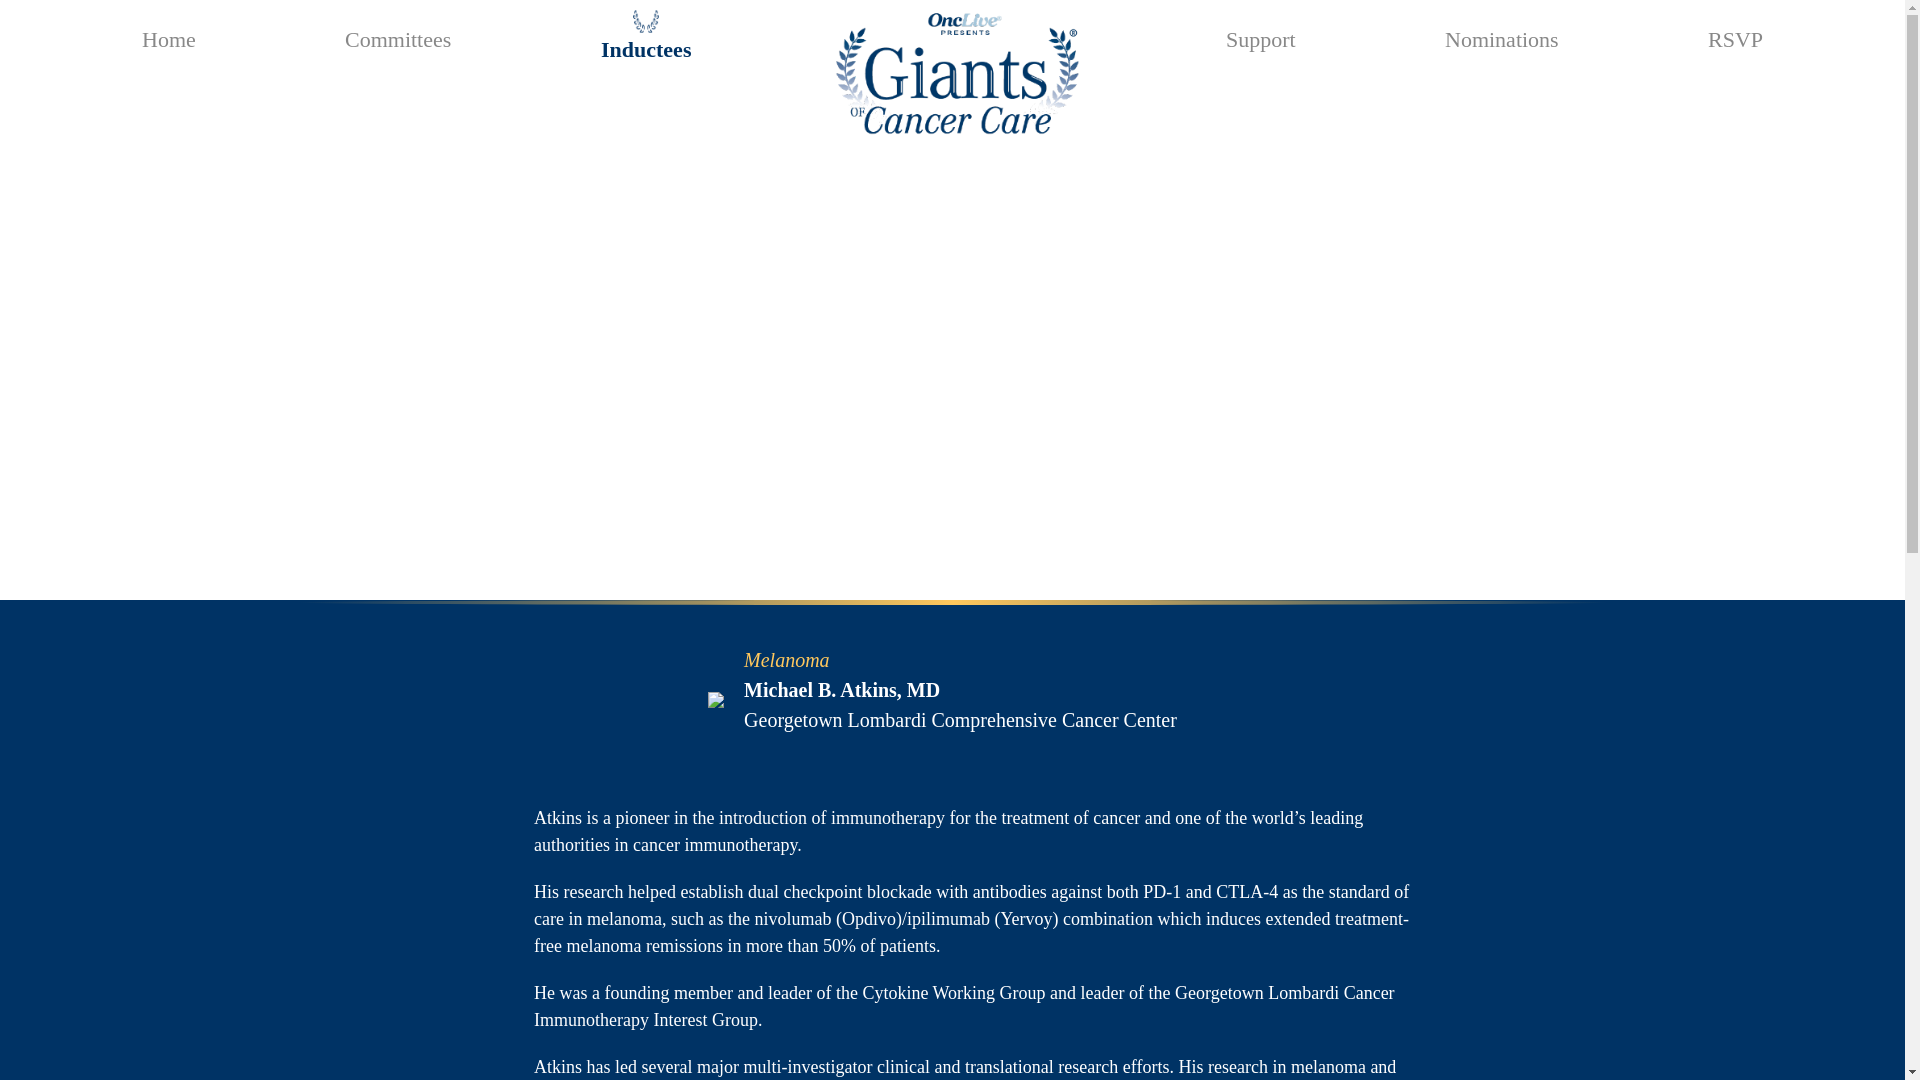  Describe the element at coordinates (645, 47) in the screenshot. I see `Inductees` at that location.